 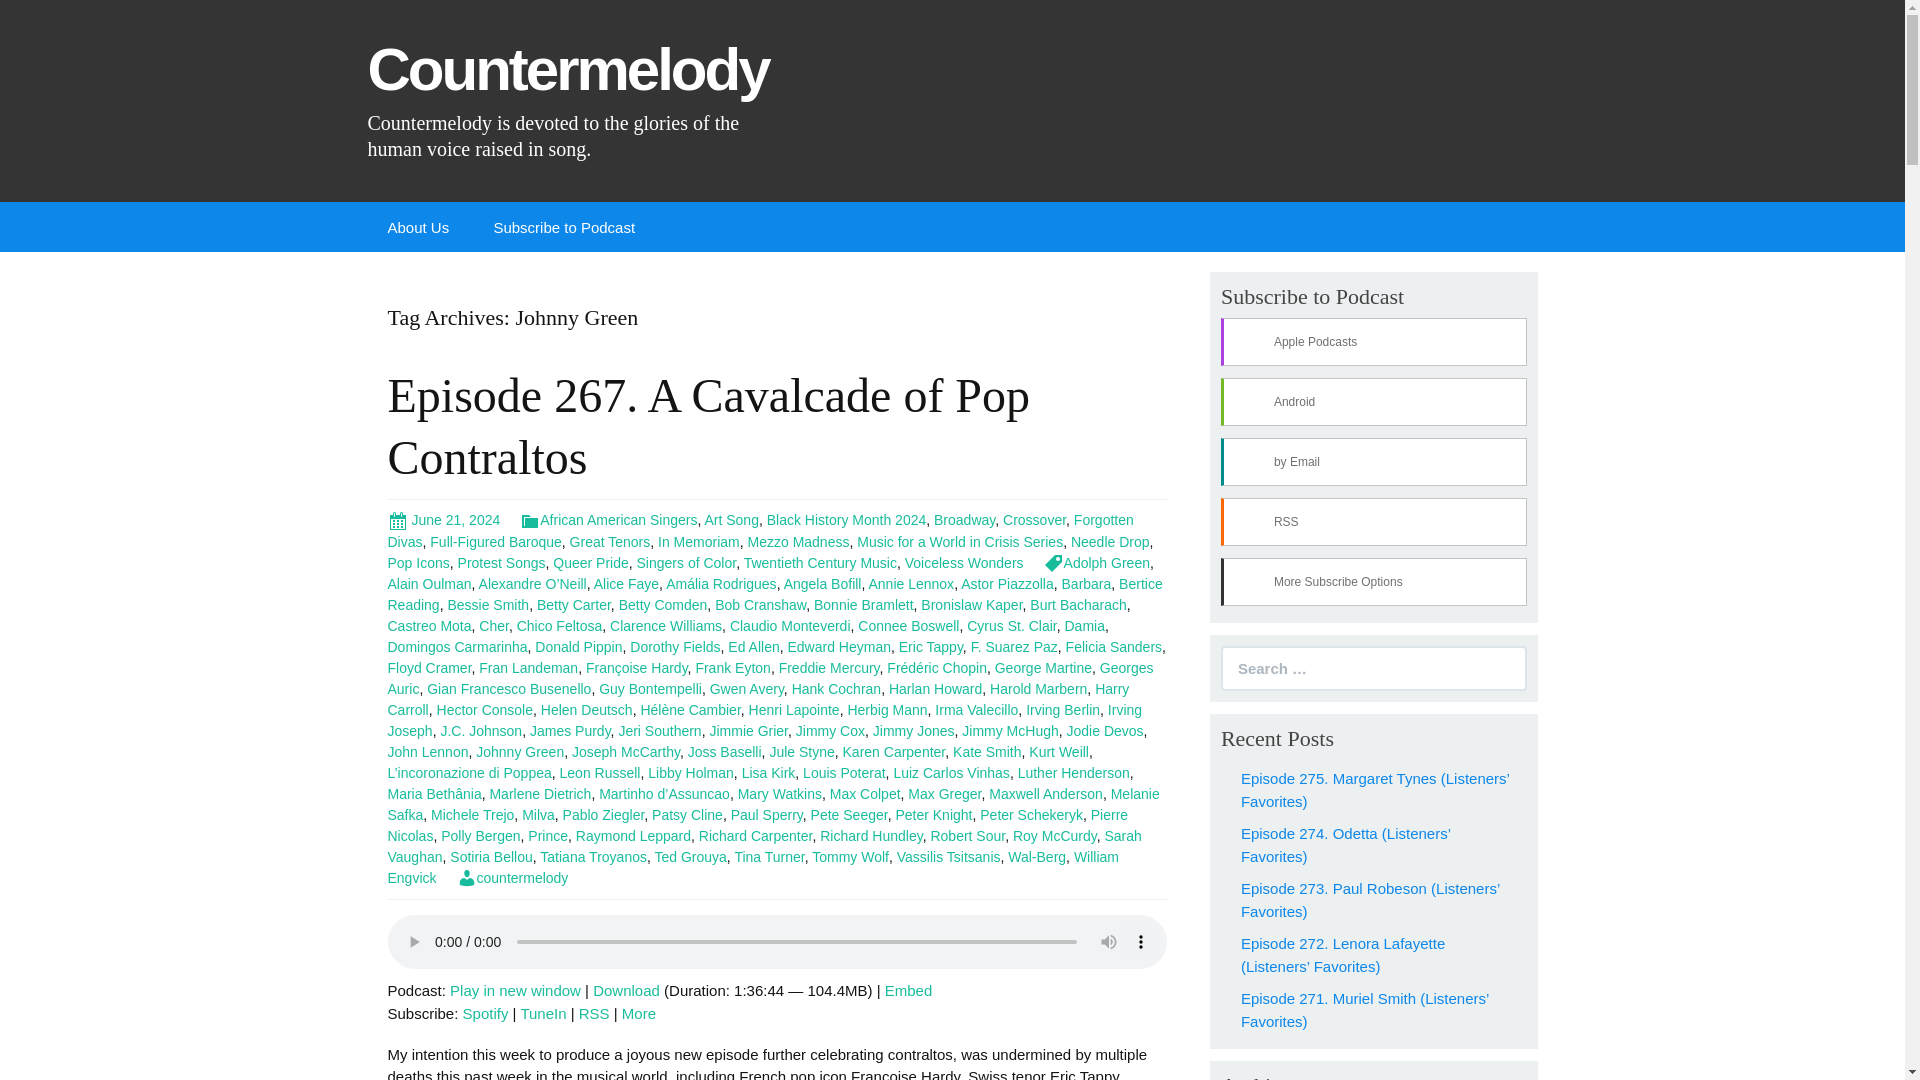 What do you see at coordinates (799, 541) in the screenshot?
I see `Mezzo Madness` at bounding box center [799, 541].